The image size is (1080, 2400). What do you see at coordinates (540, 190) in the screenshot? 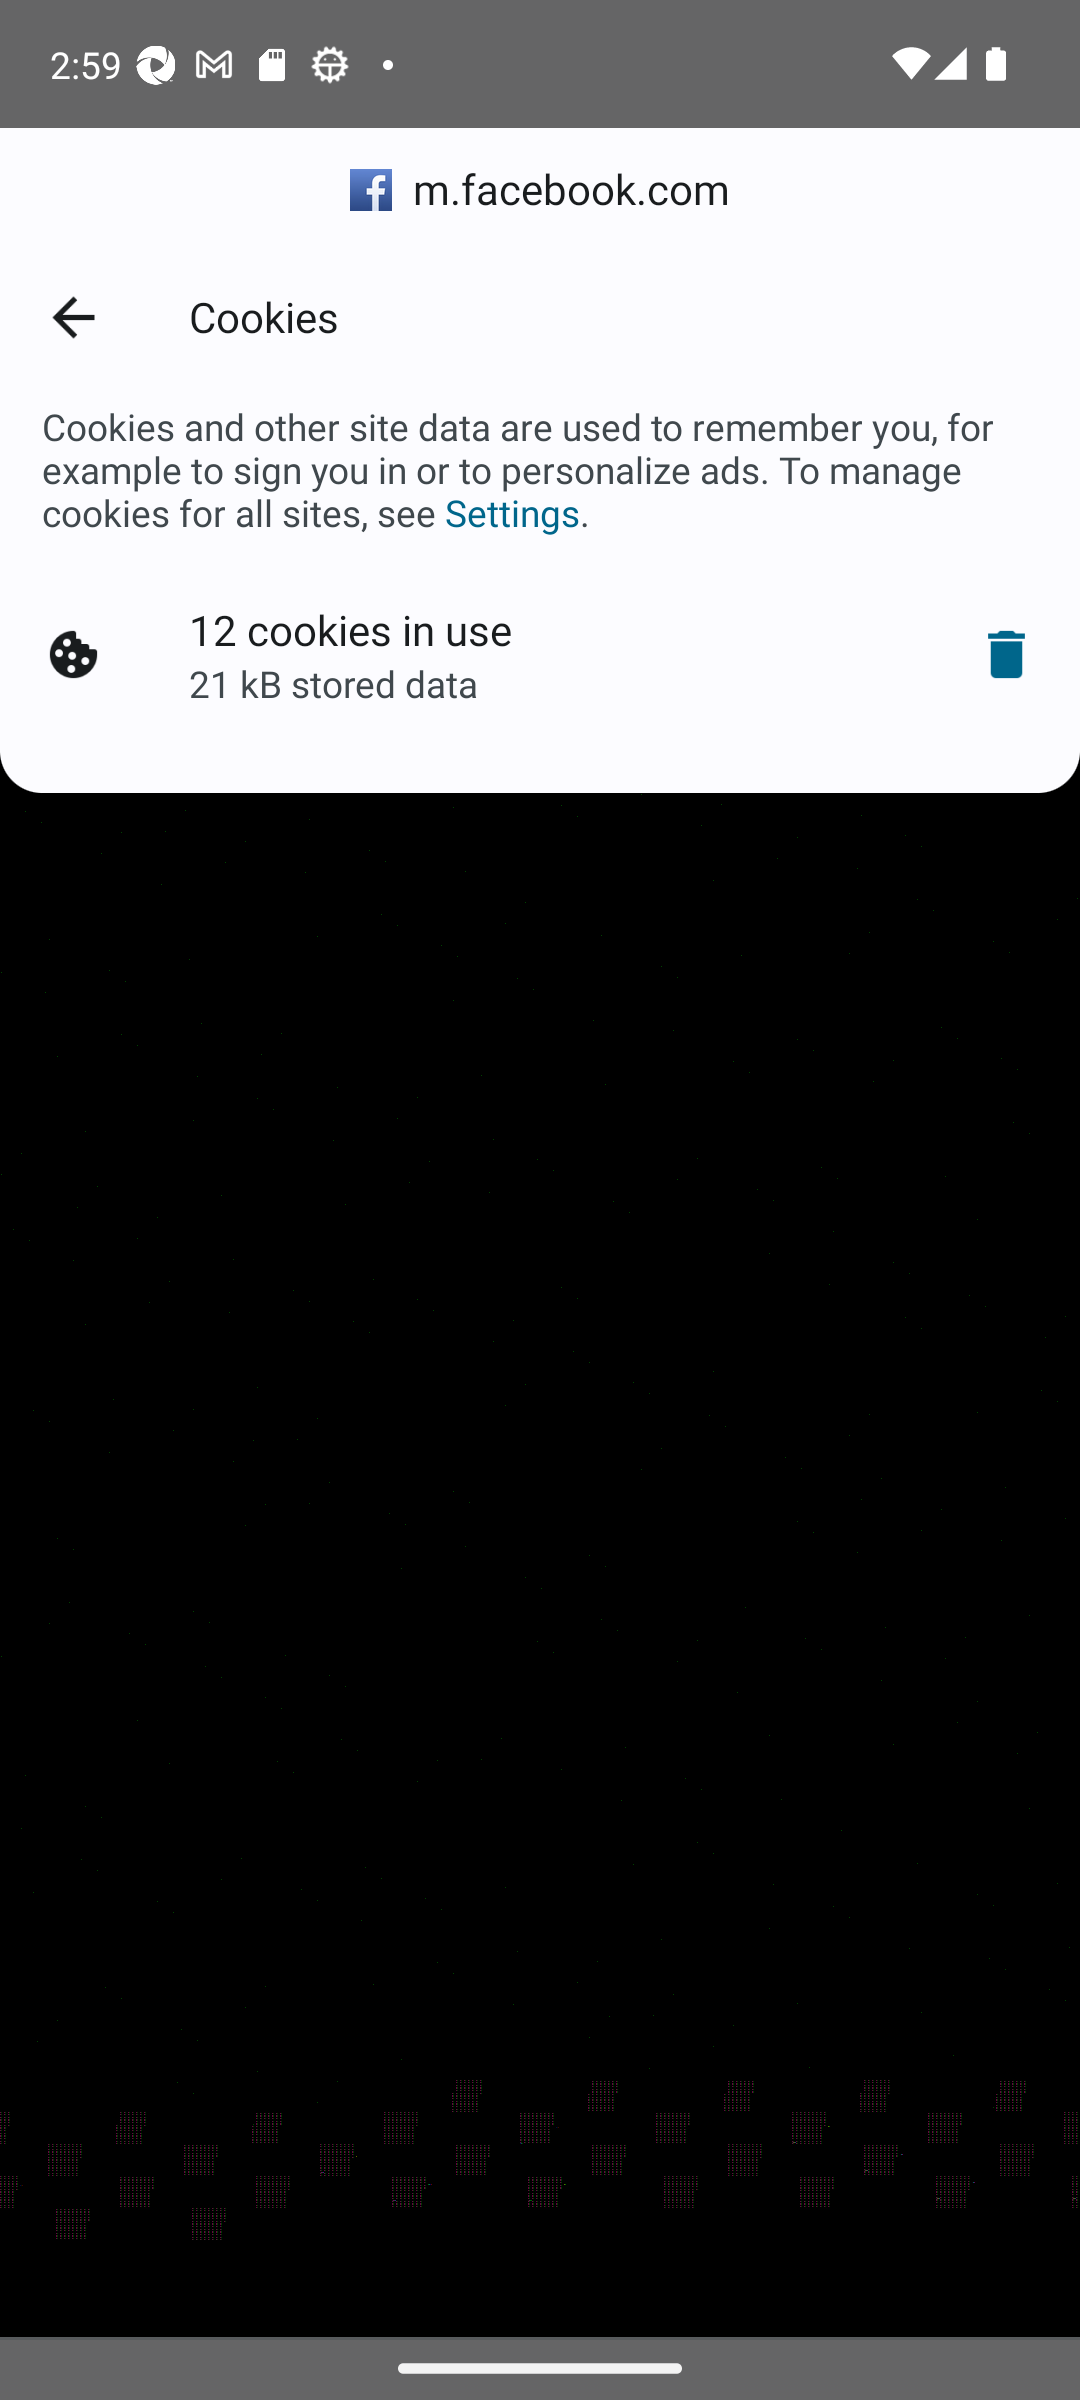
I see `m.facebook.com` at bounding box center [540, 190].